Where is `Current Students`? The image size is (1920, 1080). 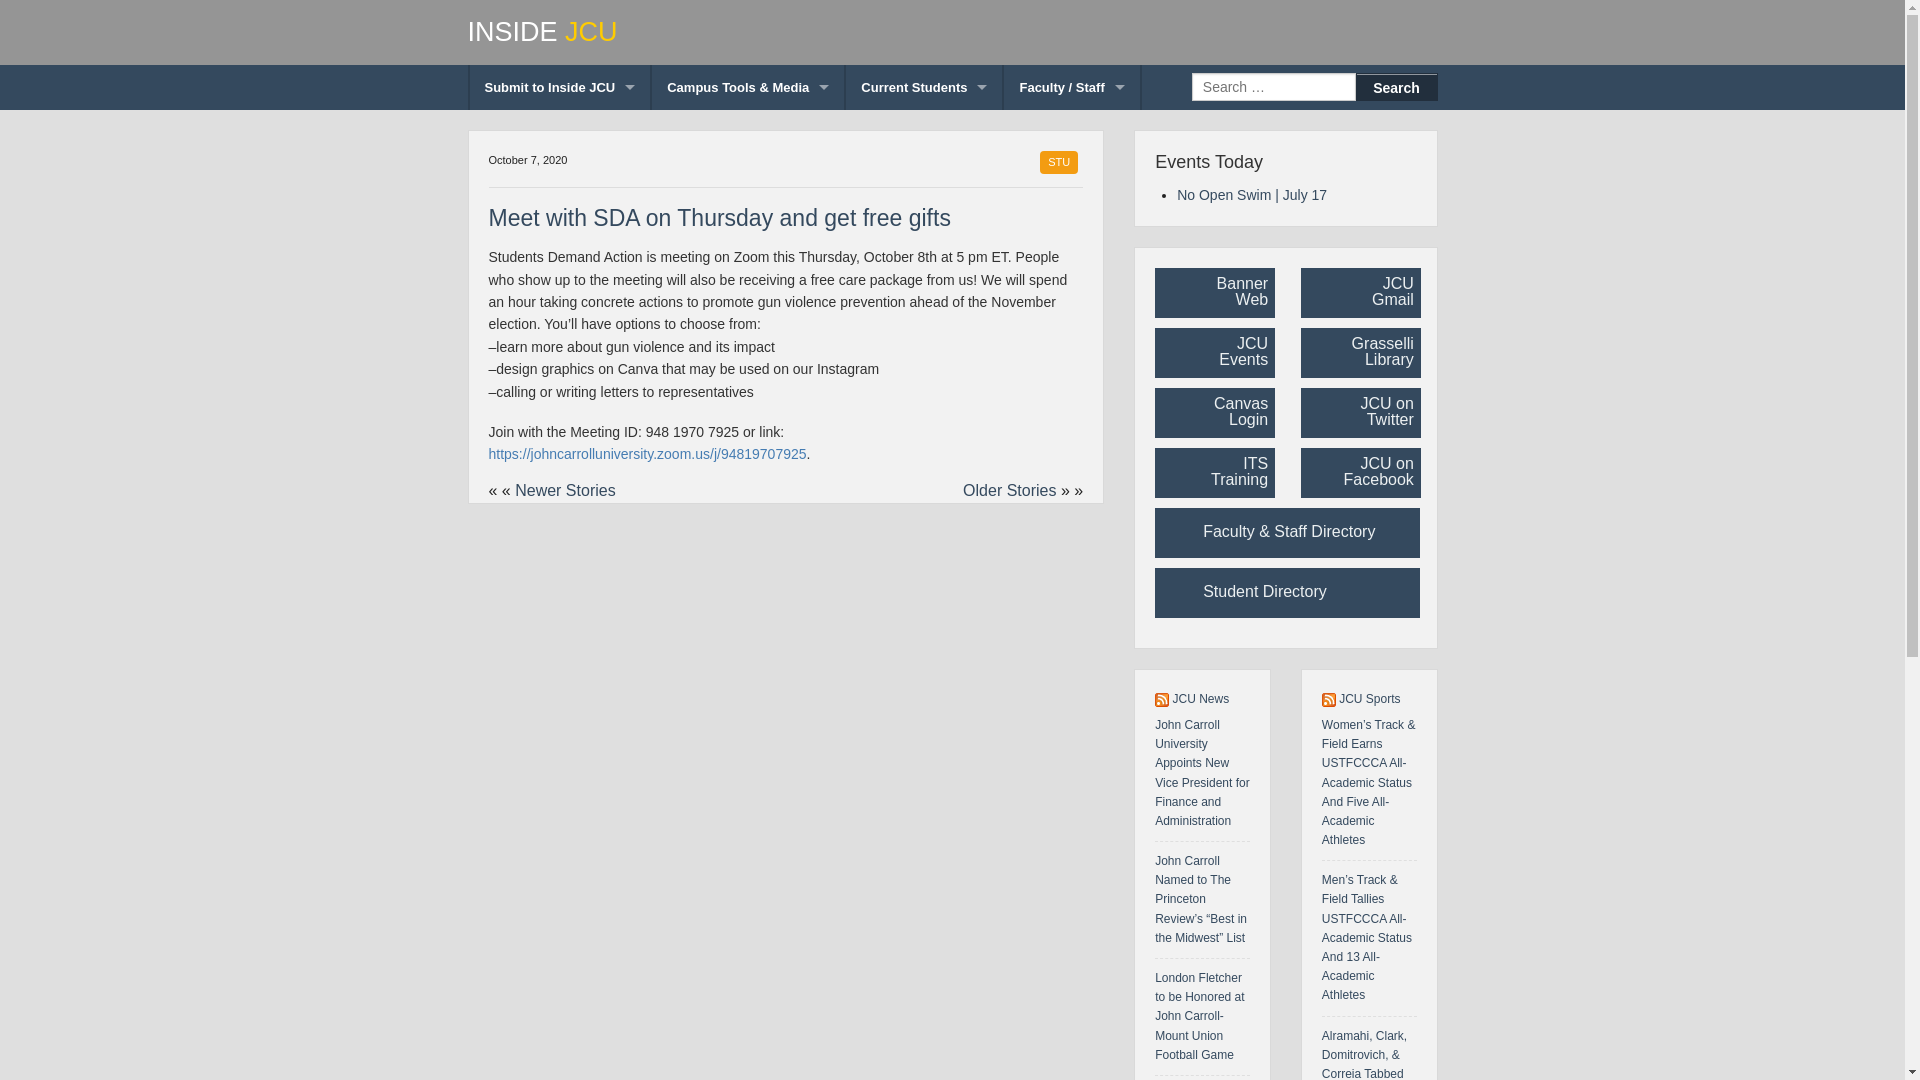
Current Students is located at coordinates (924, 87).